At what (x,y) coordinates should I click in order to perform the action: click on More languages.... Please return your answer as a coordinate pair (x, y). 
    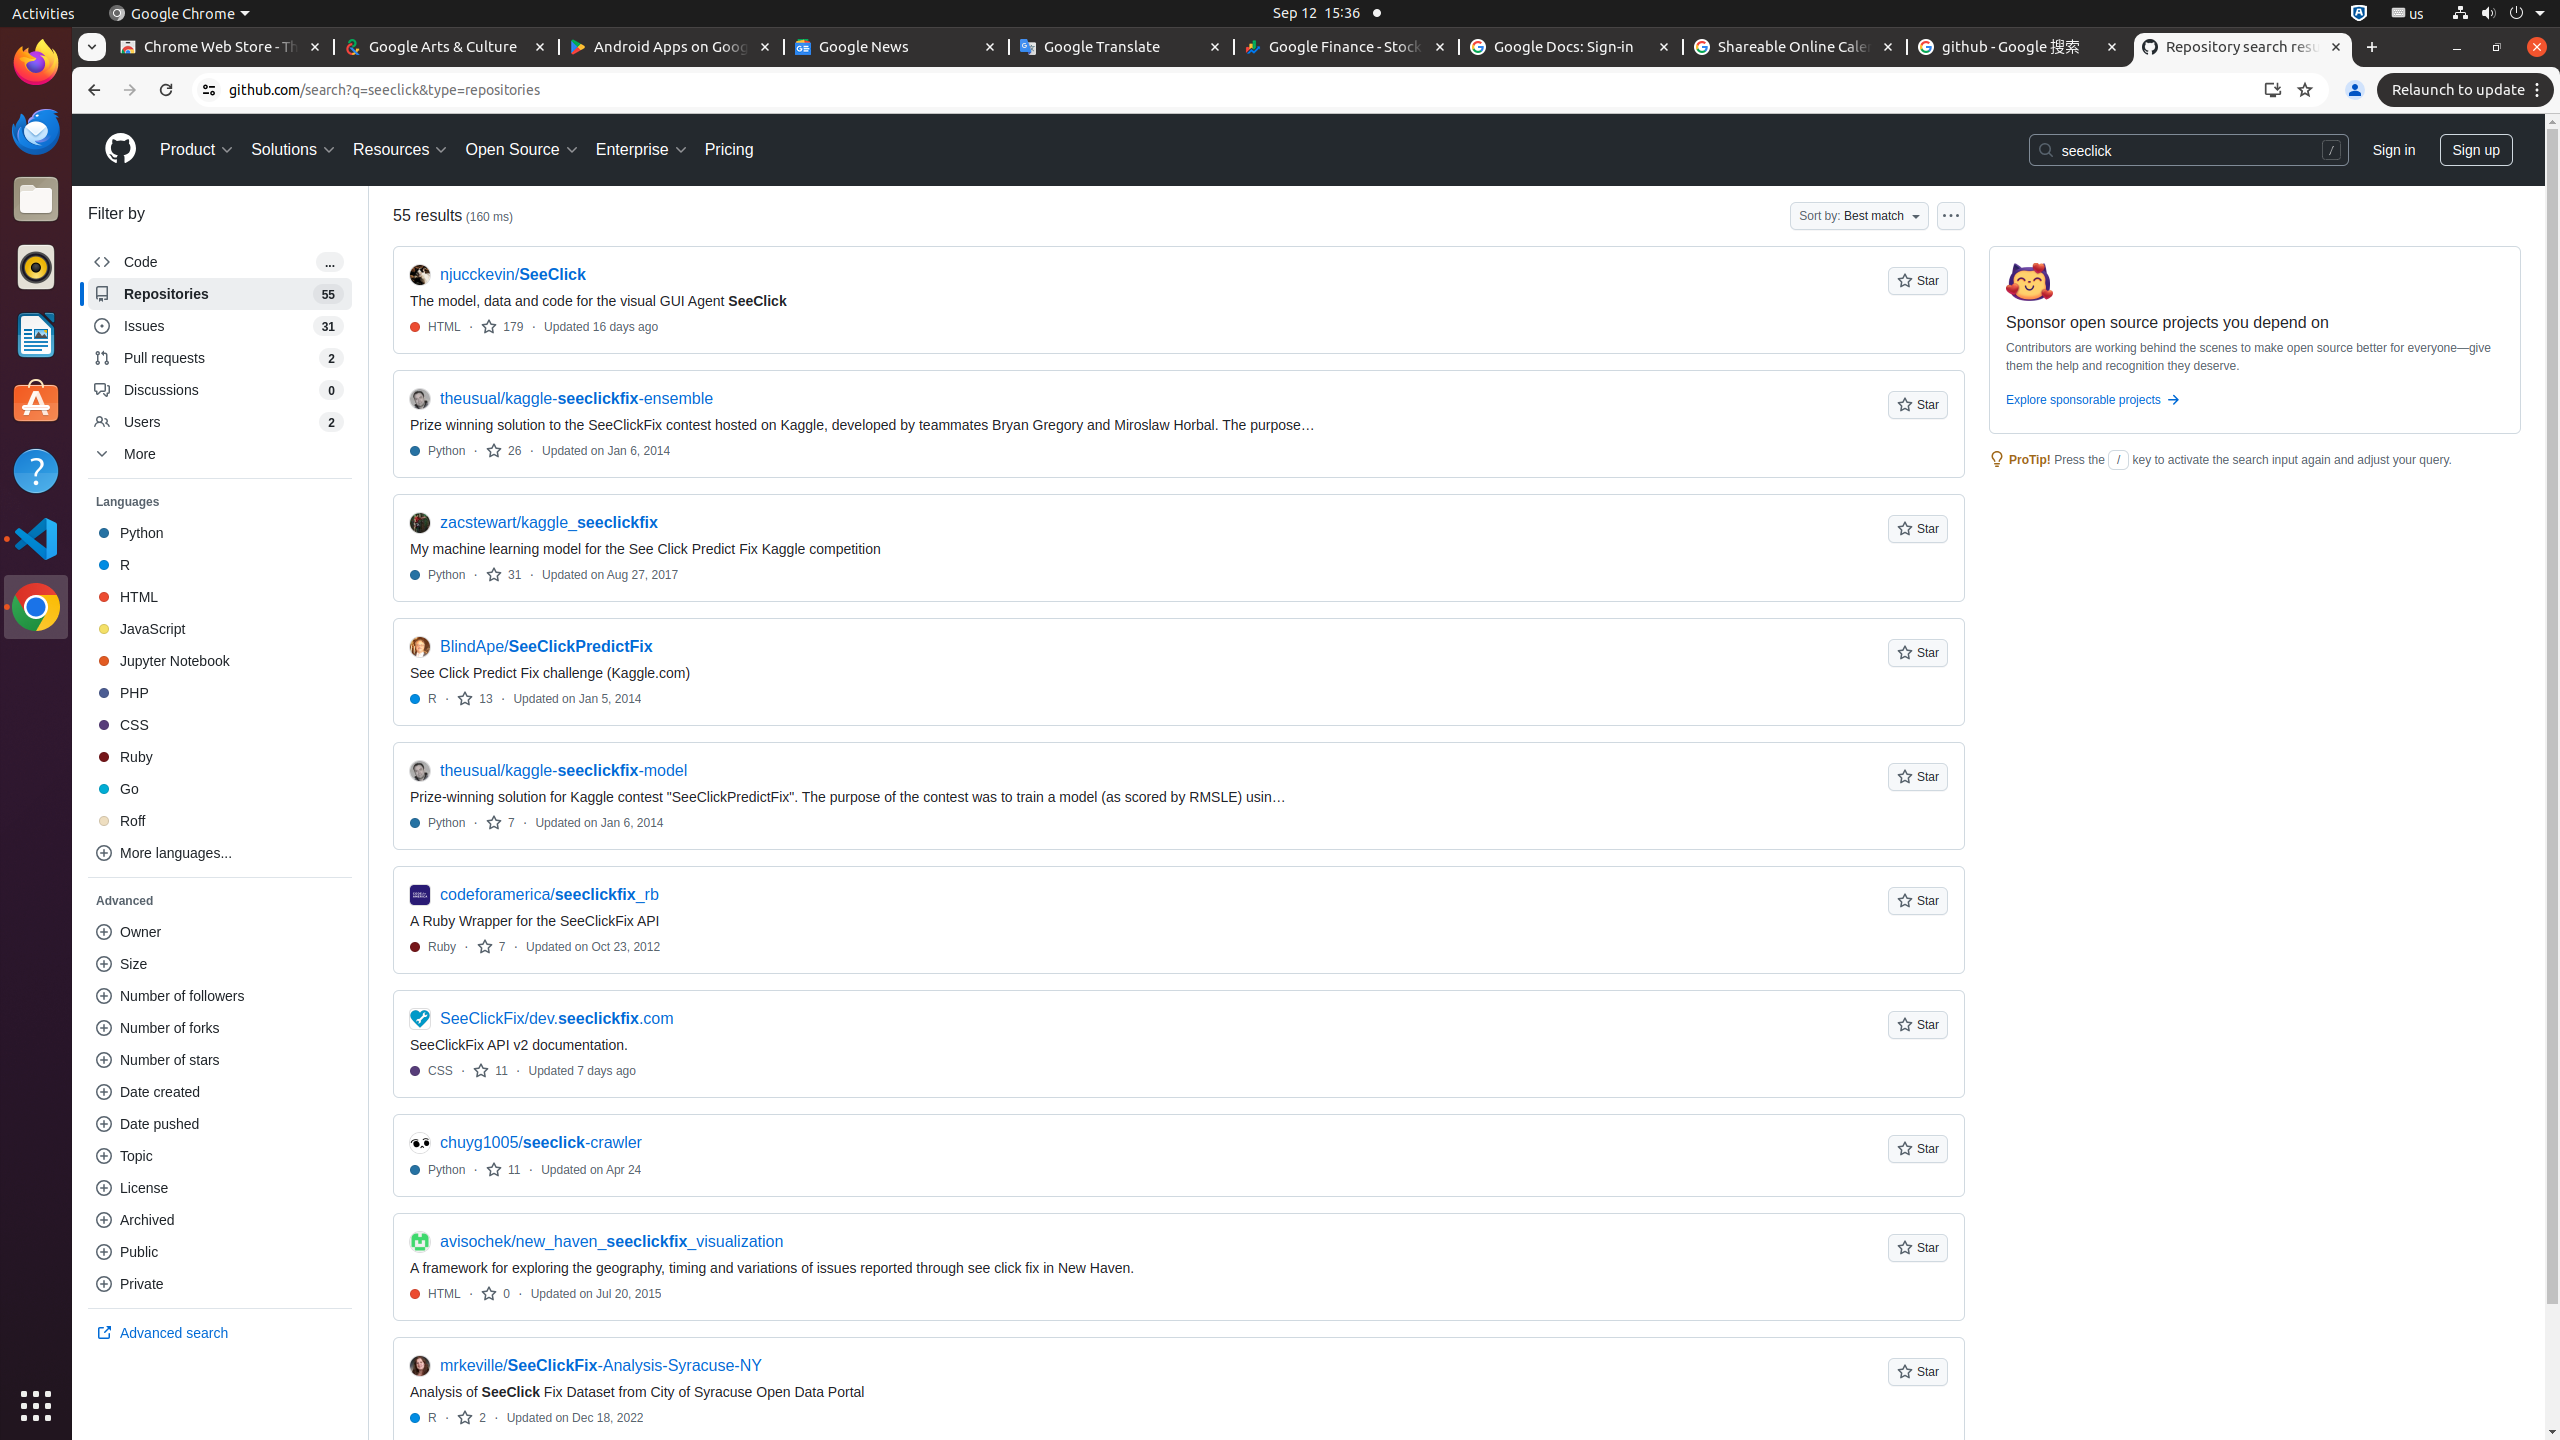
    Looking at the image, I should click on (220, 853).